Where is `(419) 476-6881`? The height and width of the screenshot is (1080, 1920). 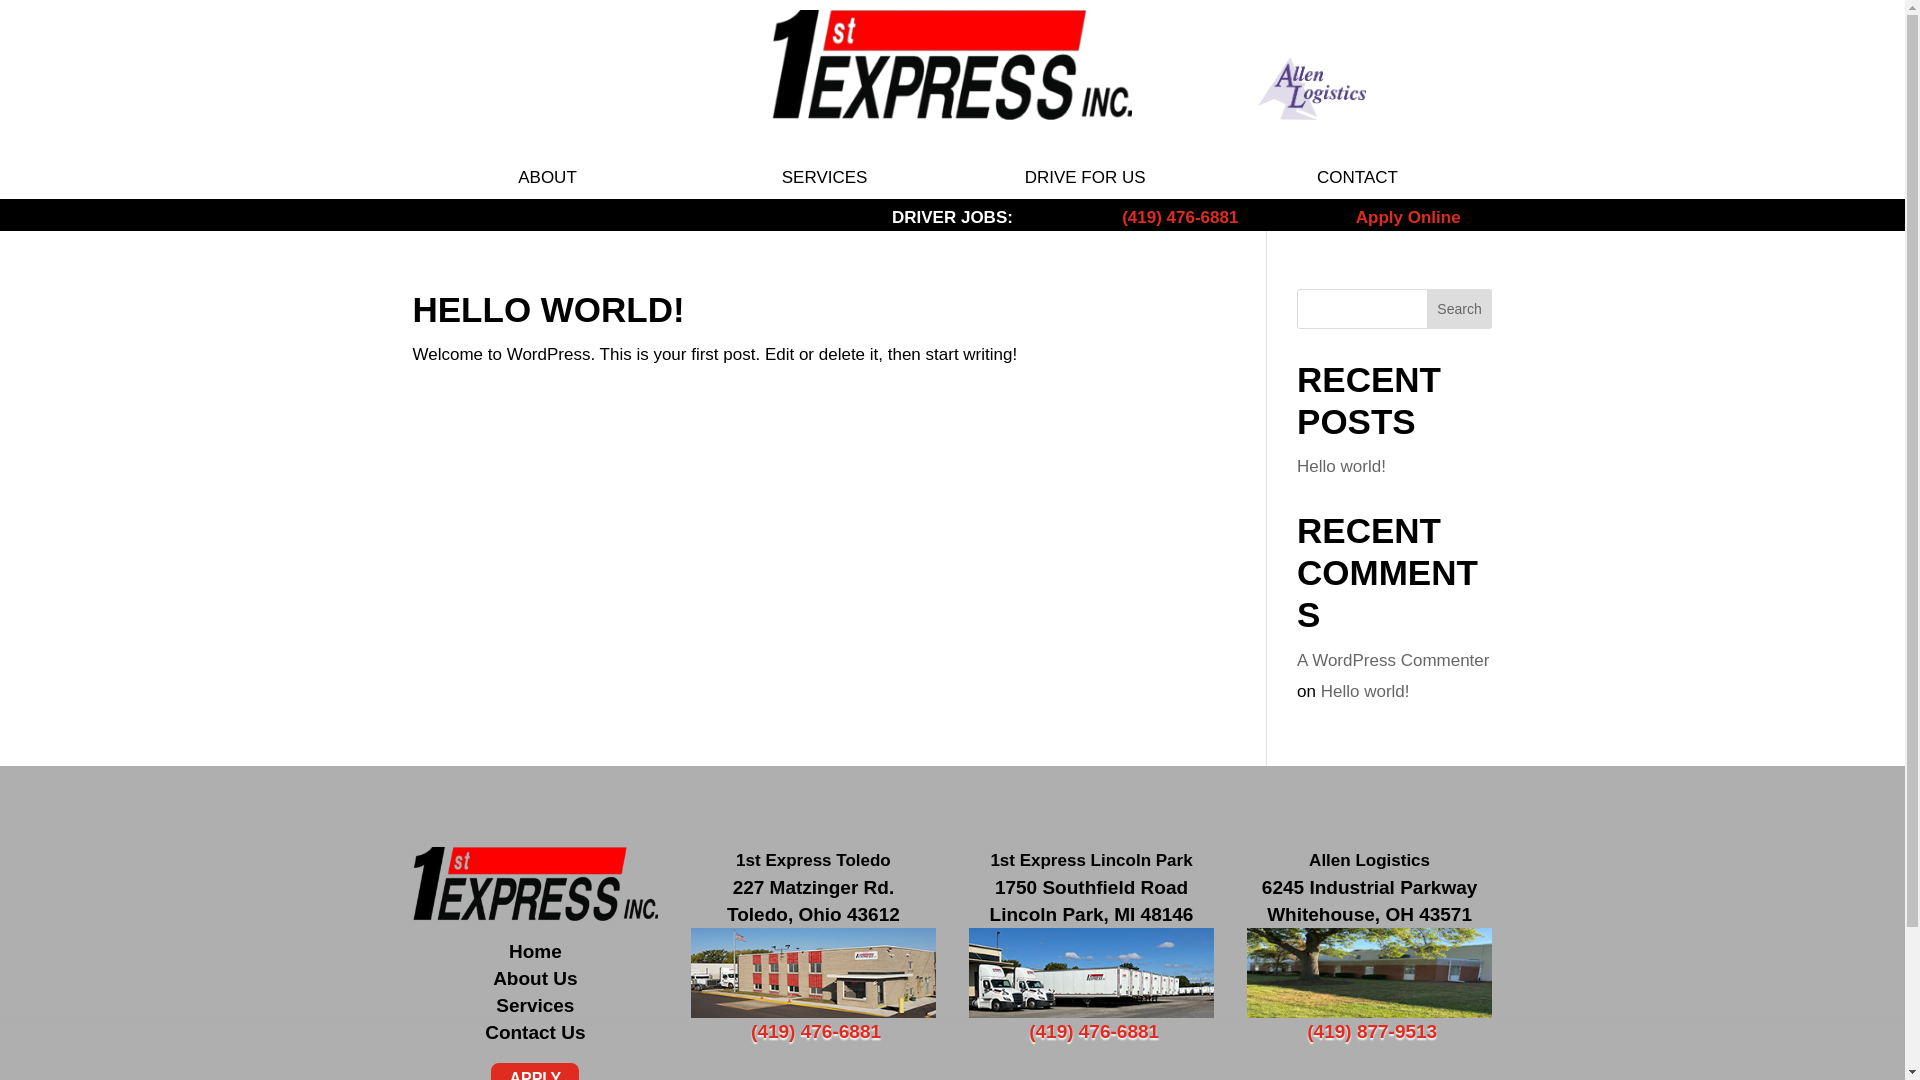
(419) 476-6881 is located at coordinates (1180, 218).